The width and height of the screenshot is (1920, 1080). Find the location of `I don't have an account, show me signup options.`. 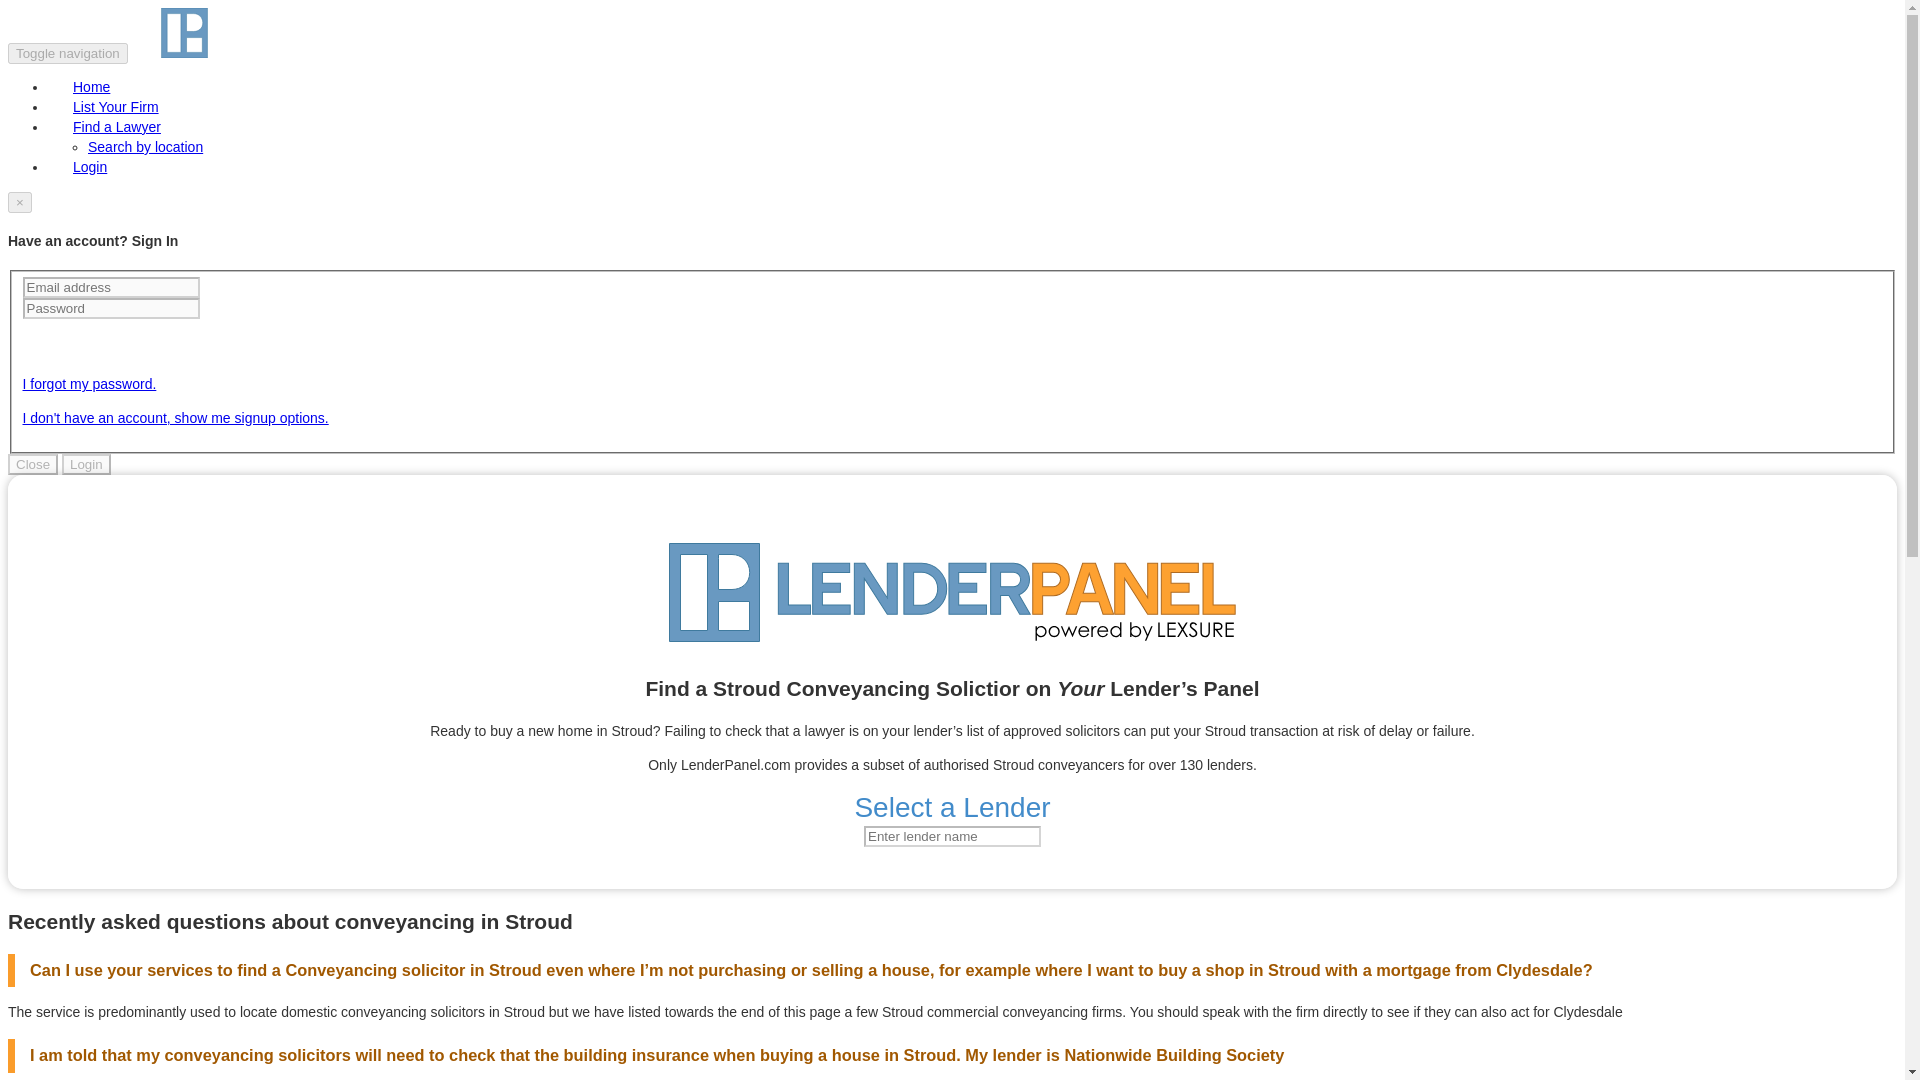

I don't have an account, show me signup options. is located at coordinates (174, 418).